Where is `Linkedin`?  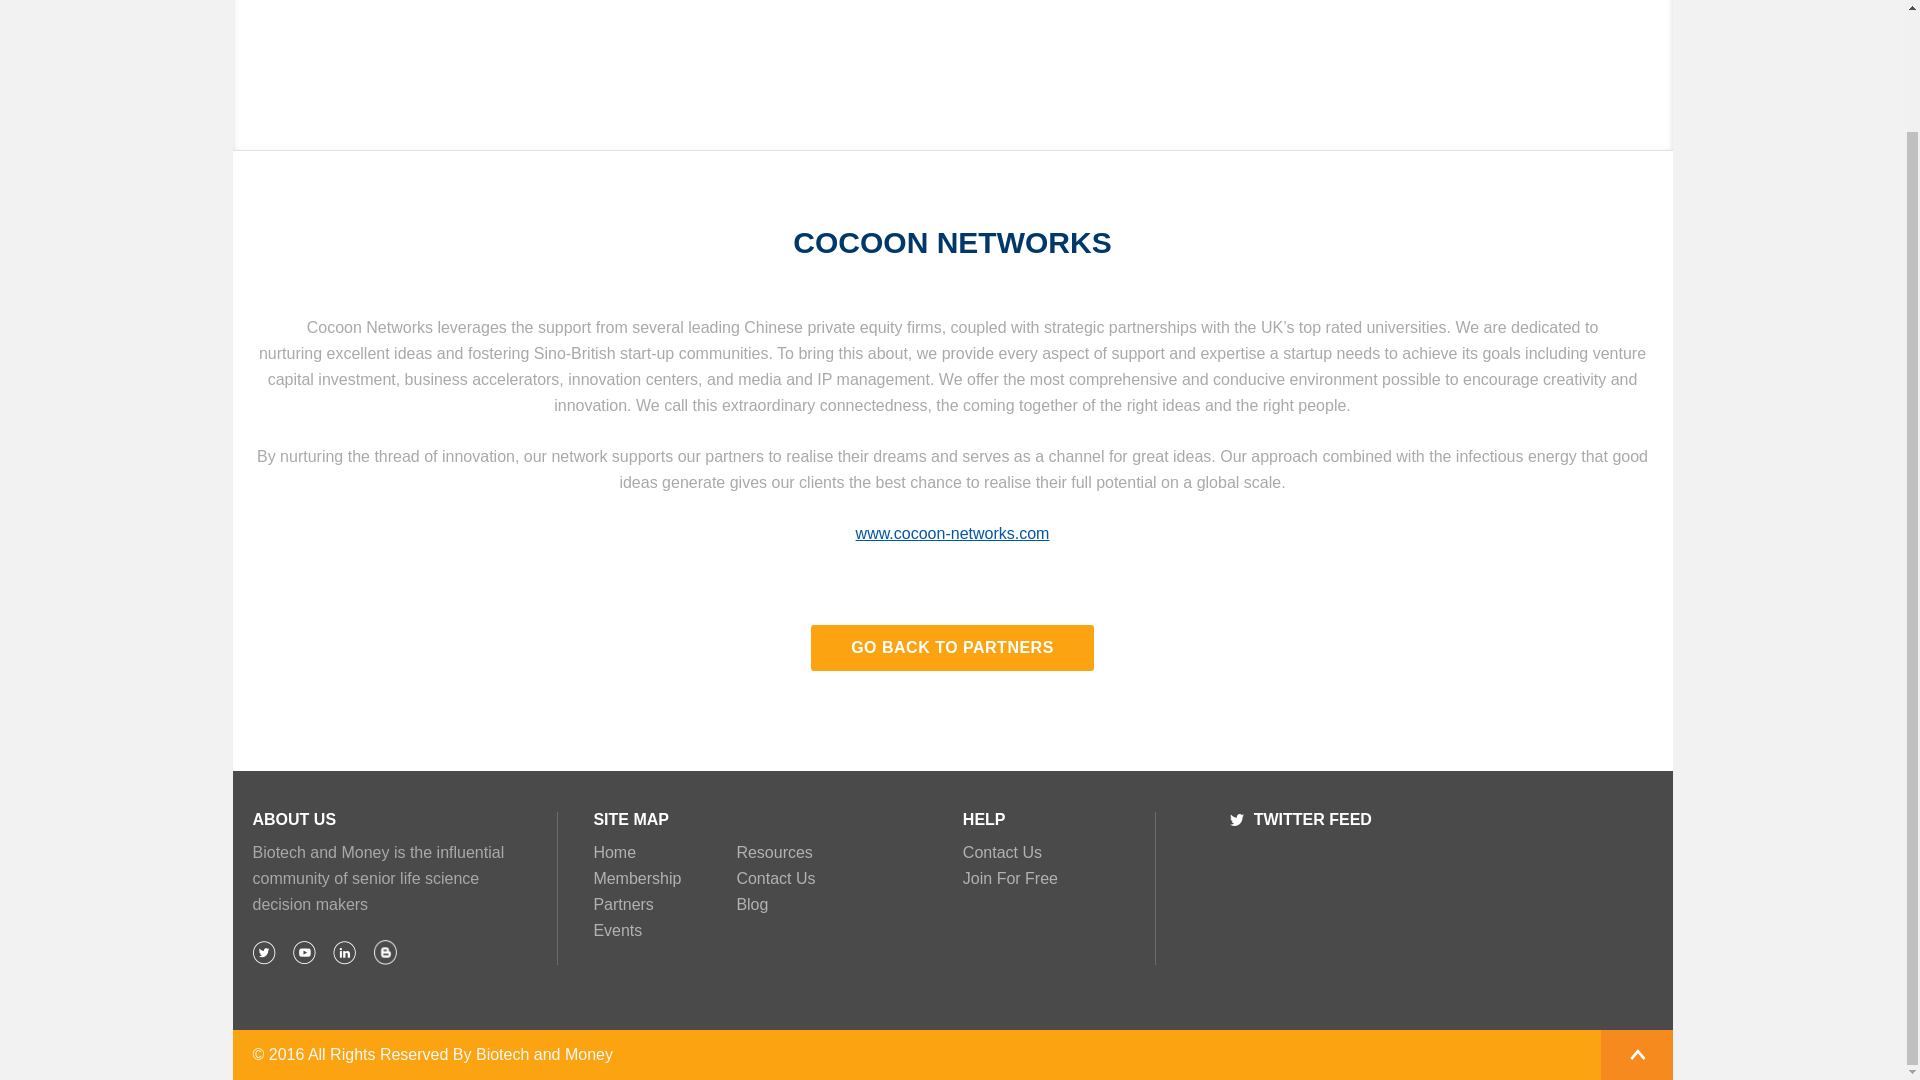
Linkedin is located at coordinates (344, 952).